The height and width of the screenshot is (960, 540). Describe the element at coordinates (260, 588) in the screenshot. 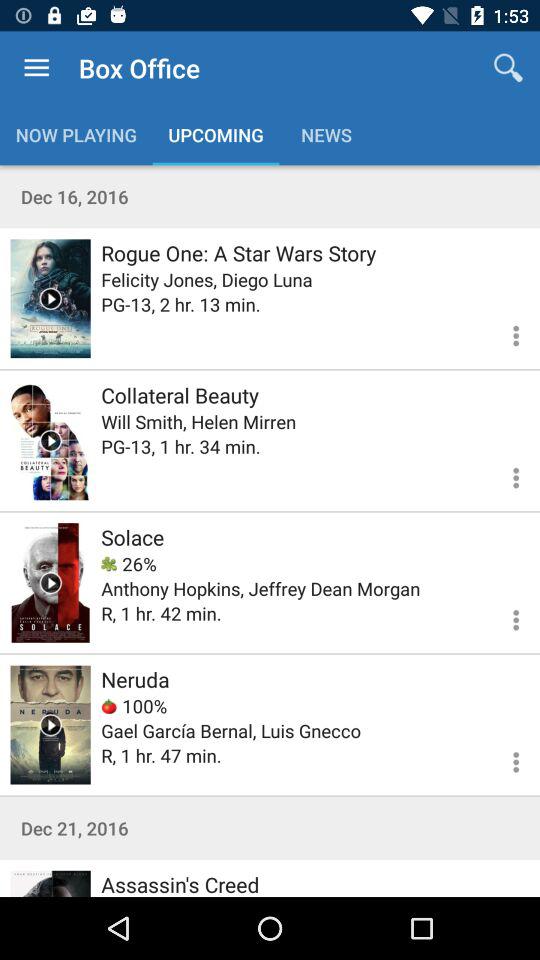

I see `turn on the anthony hopkins jeffrey` at that location.